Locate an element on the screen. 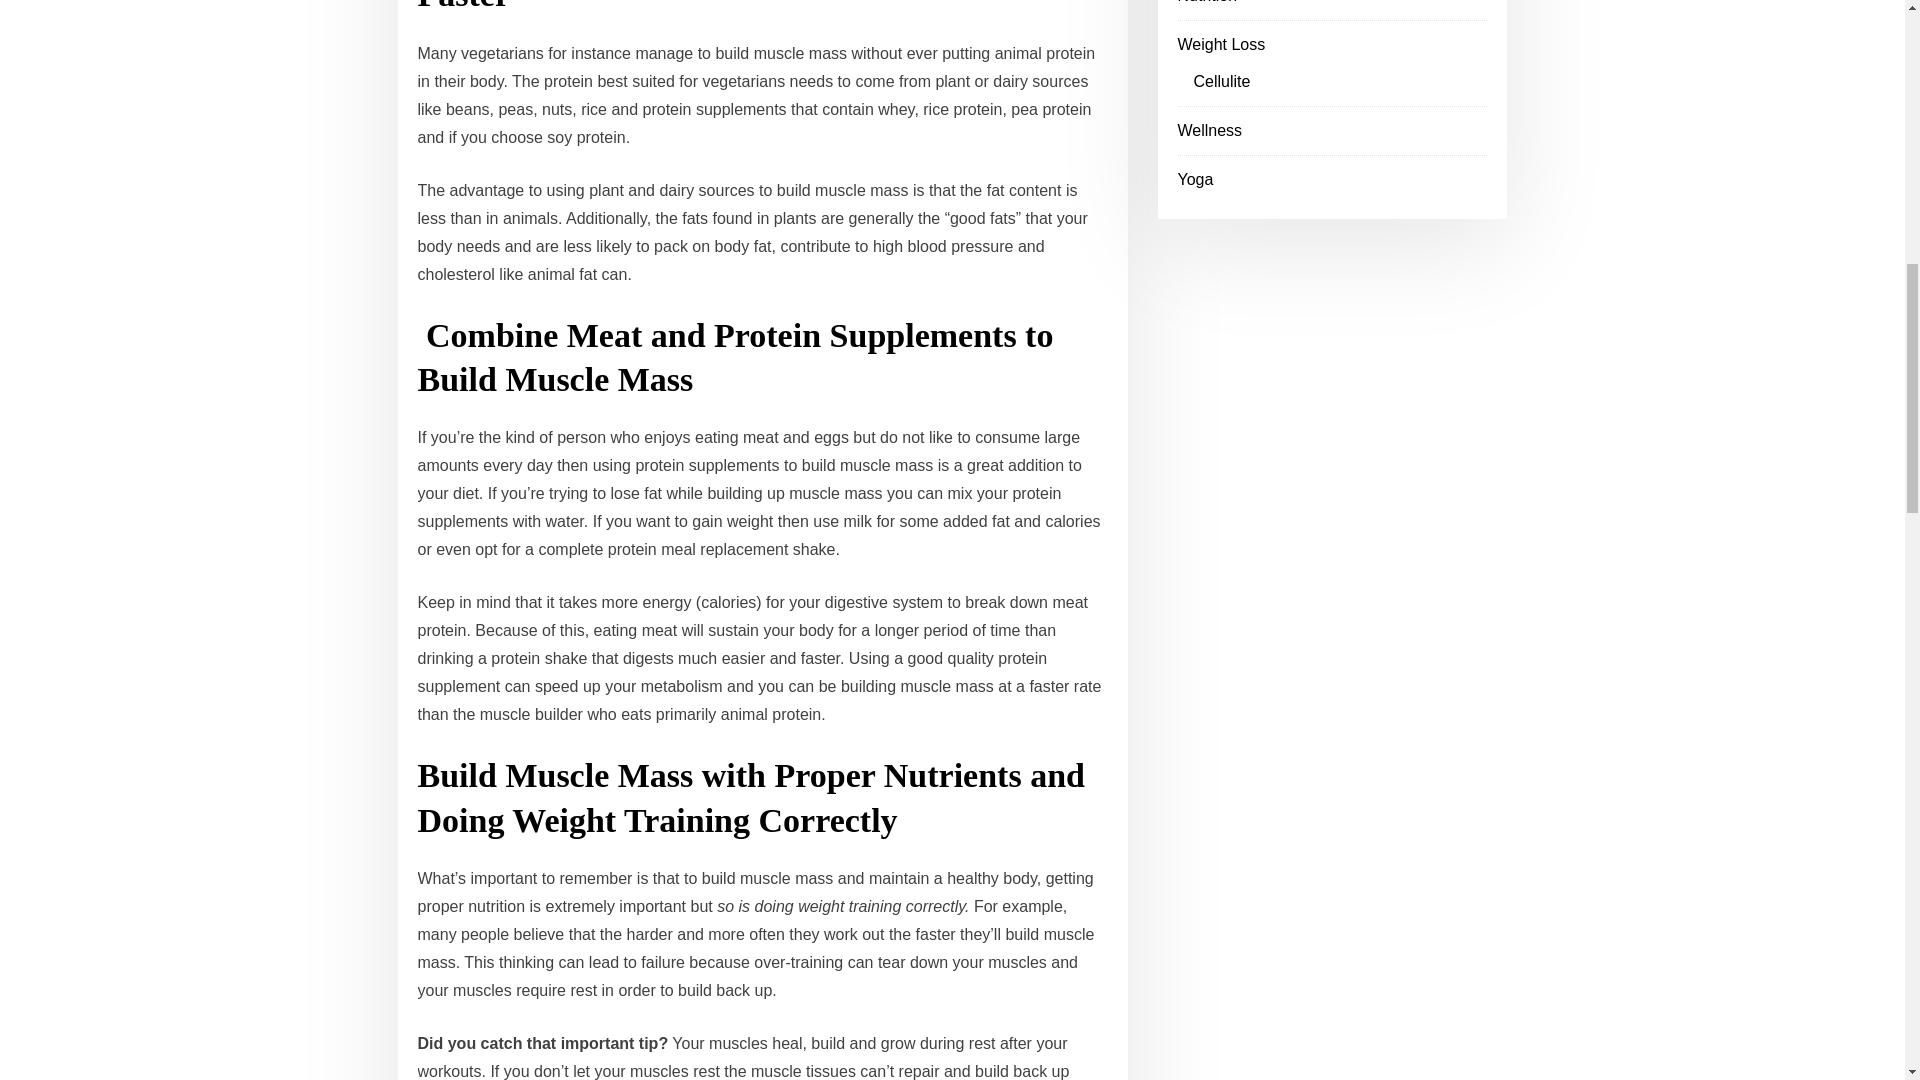 This screenshot has width=1920, height=1080. Wellness is located at coordinates (1210, 130).